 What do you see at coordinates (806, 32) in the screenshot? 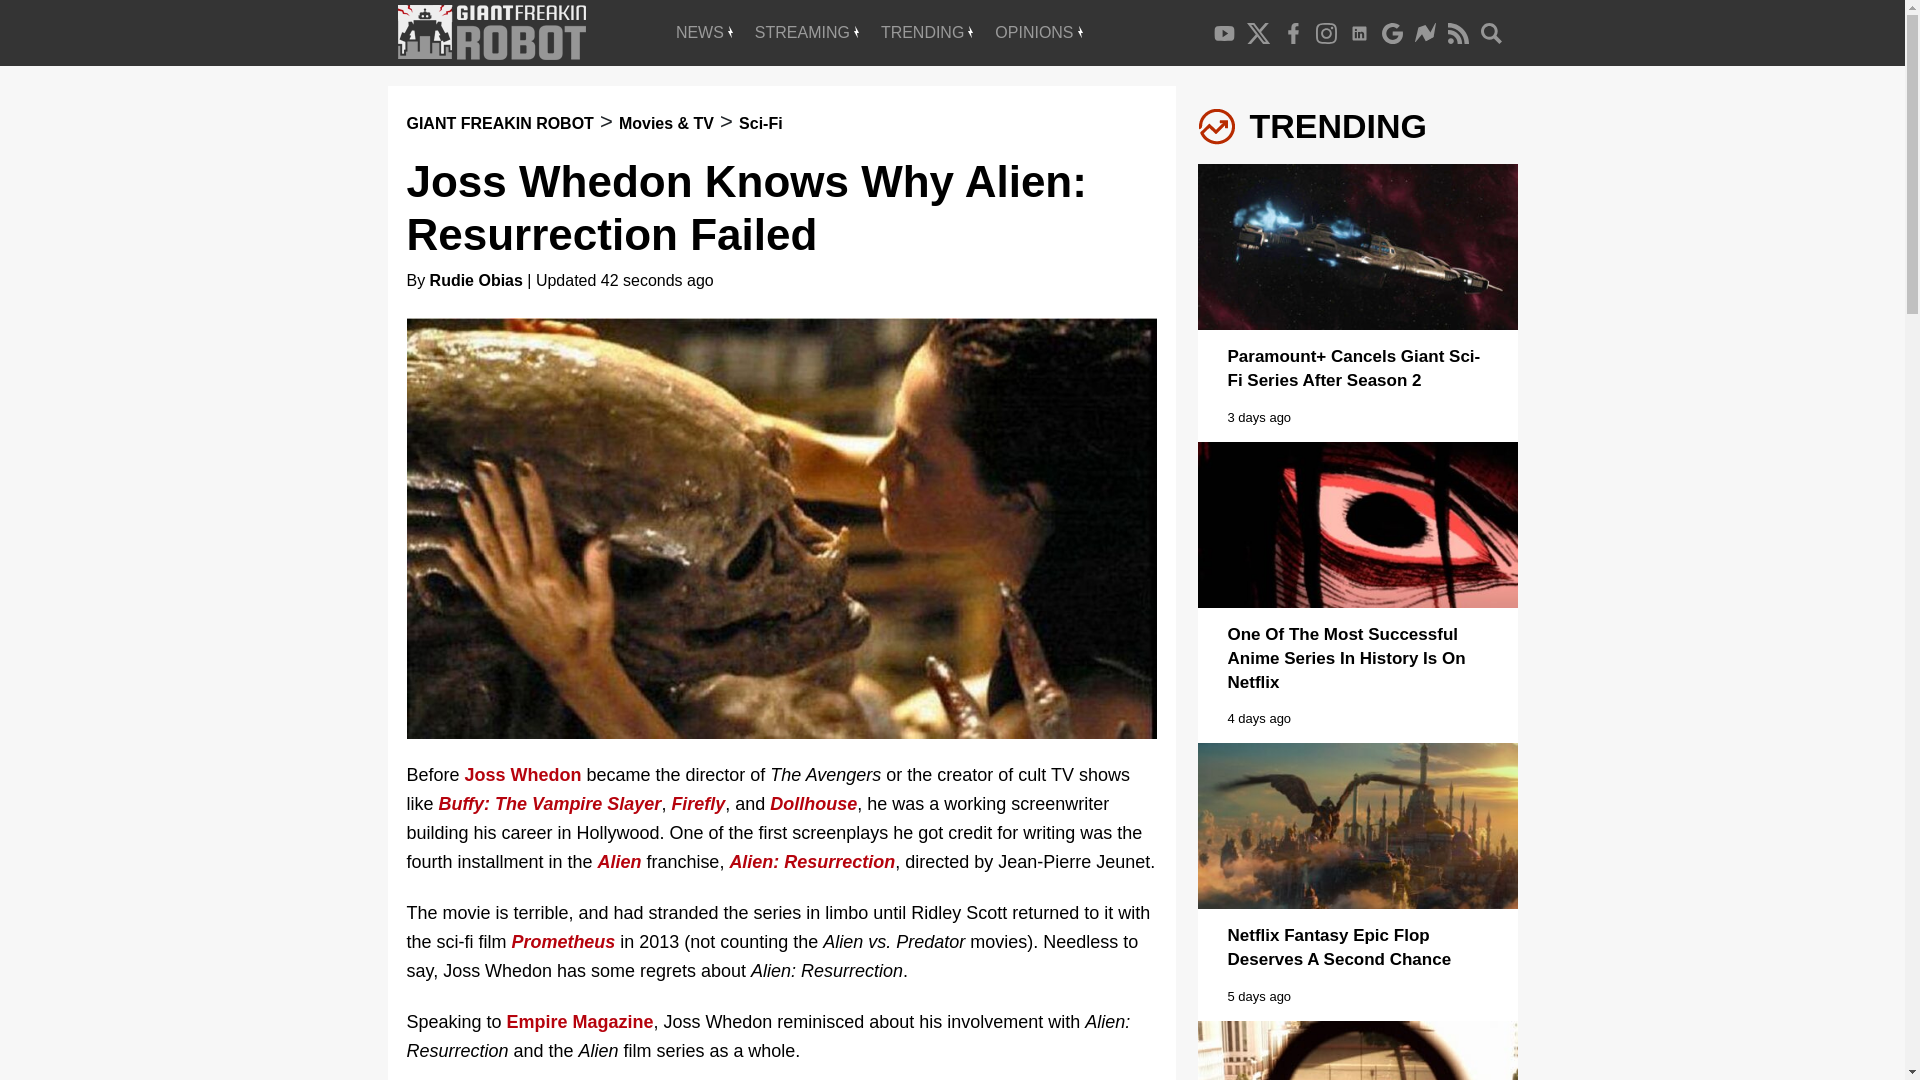
I see `Streaming` at bounding box center [806, 32].